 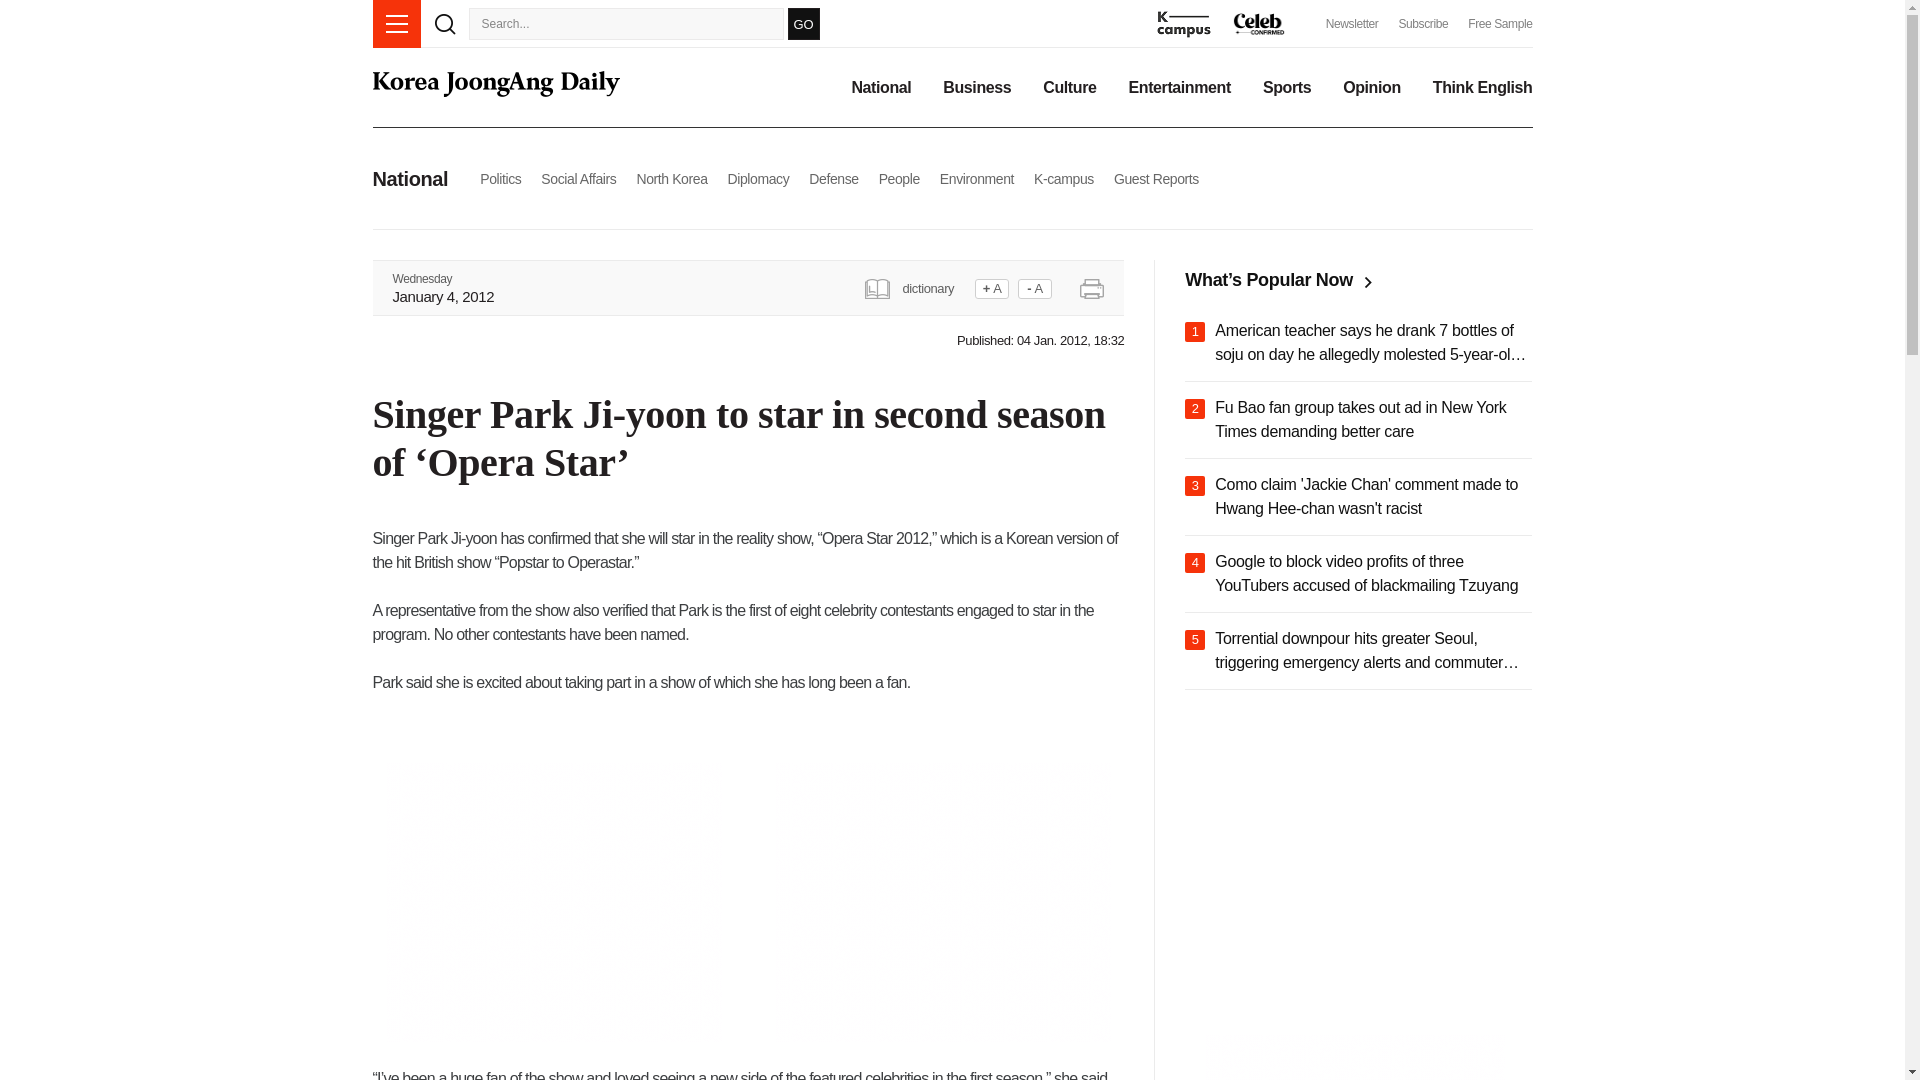 I want to click on People, so click(x=899, y=178).